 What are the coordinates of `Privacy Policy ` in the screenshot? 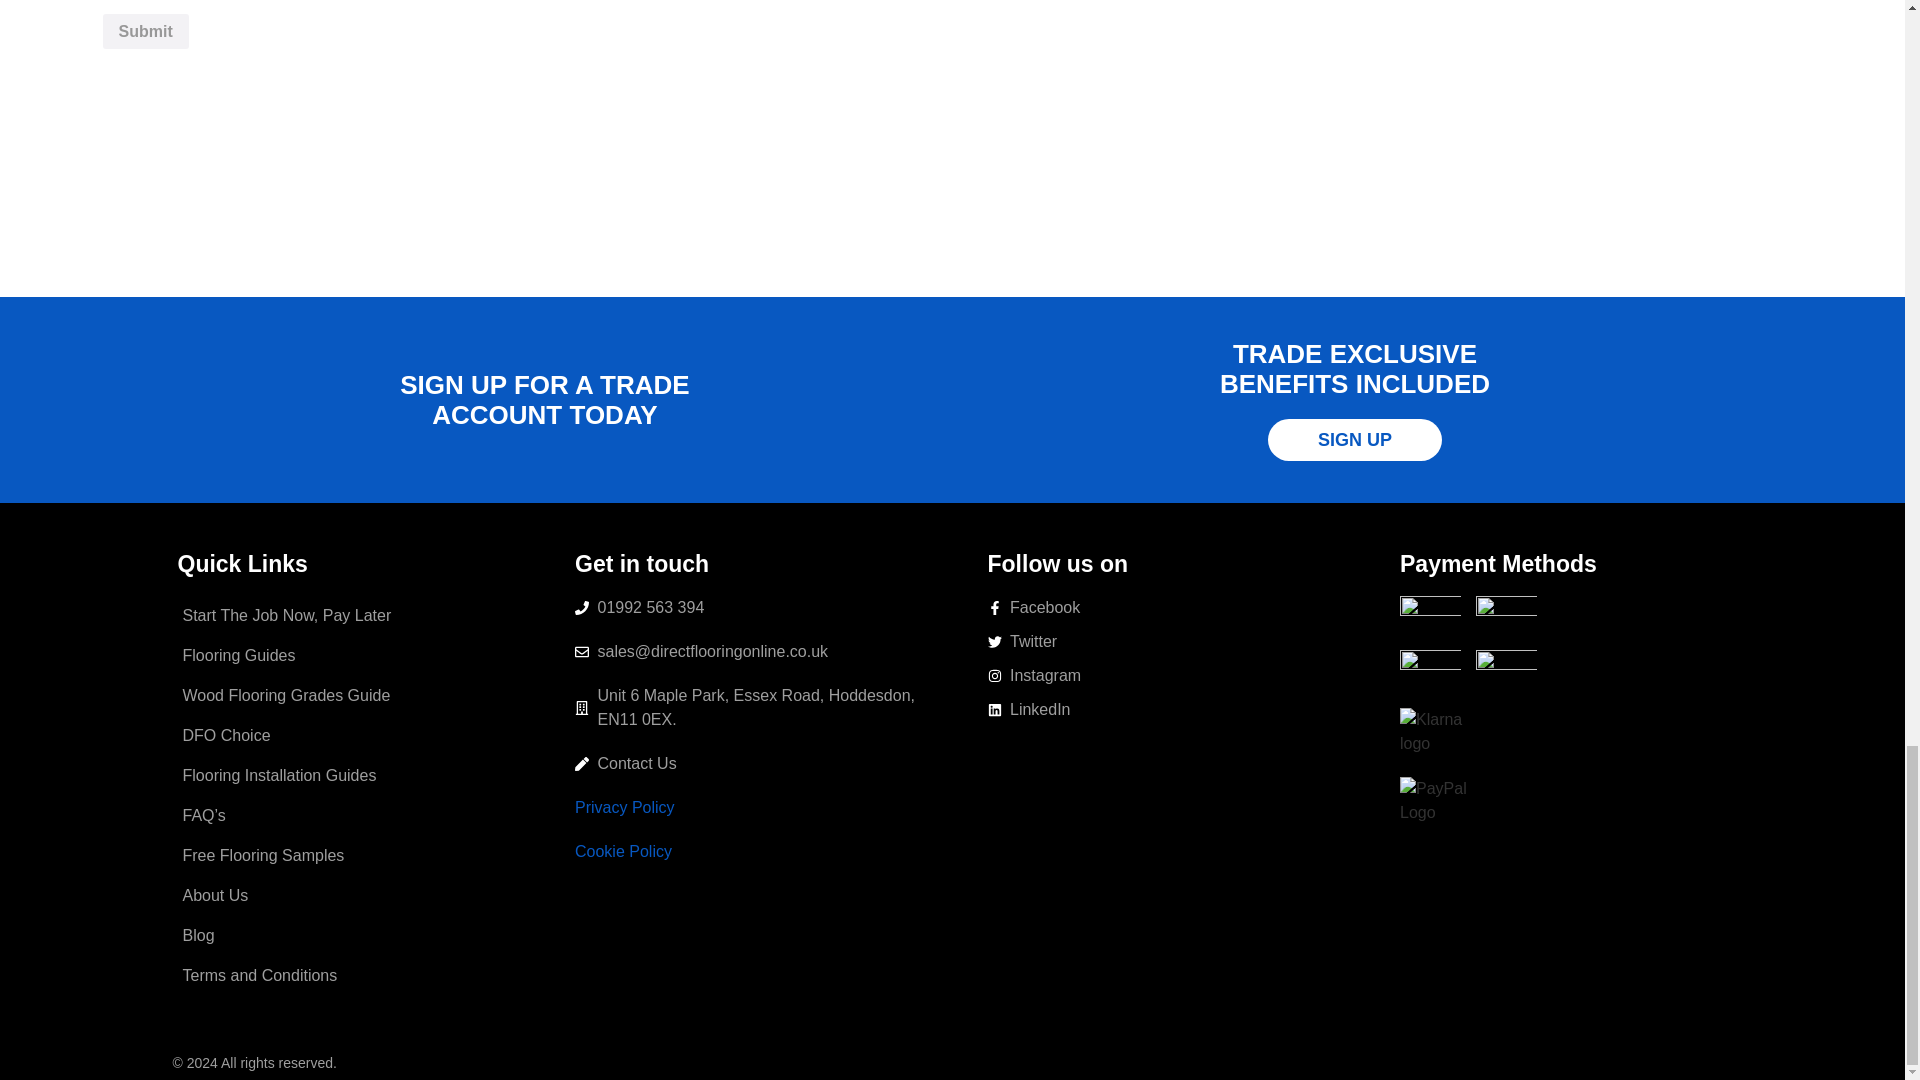 It's located at (624, 808).